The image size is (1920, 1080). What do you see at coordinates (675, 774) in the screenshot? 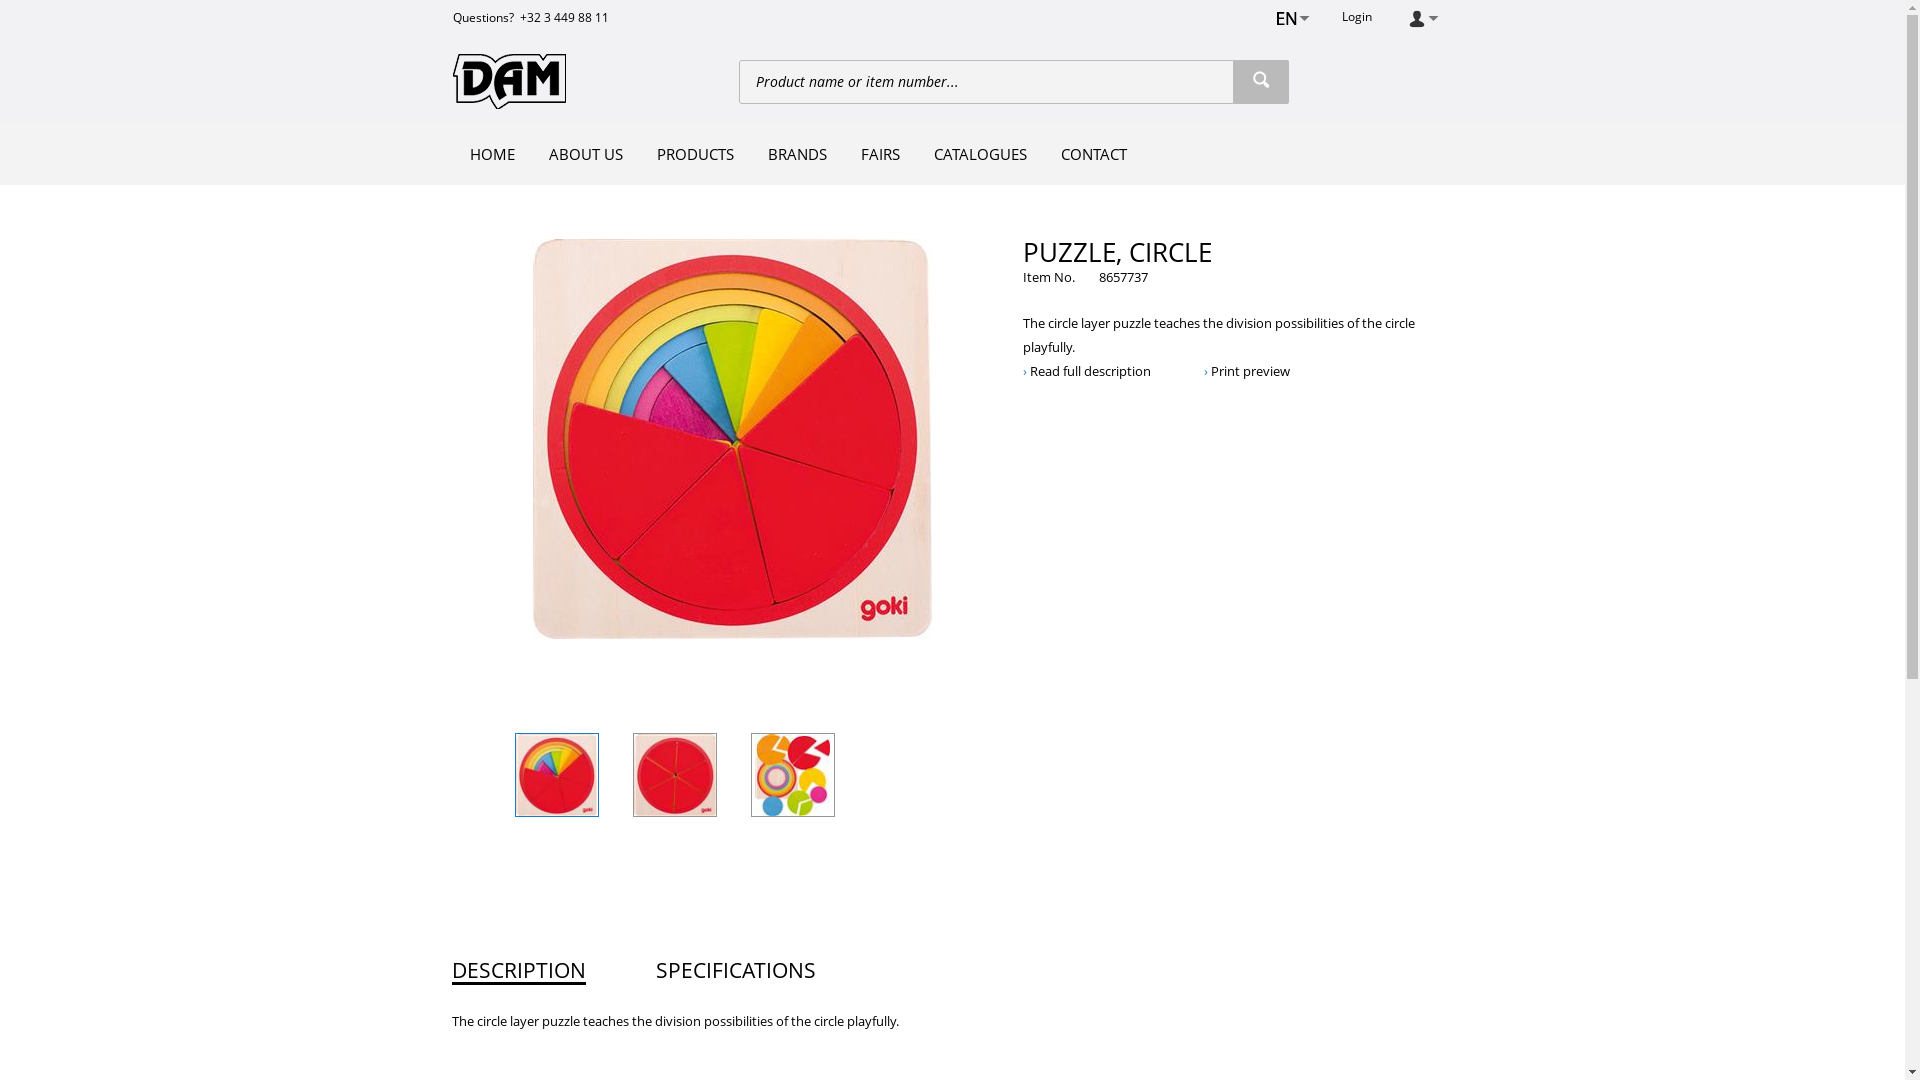
I see `Puzzle, Circle` at bounding box center [675, 774].